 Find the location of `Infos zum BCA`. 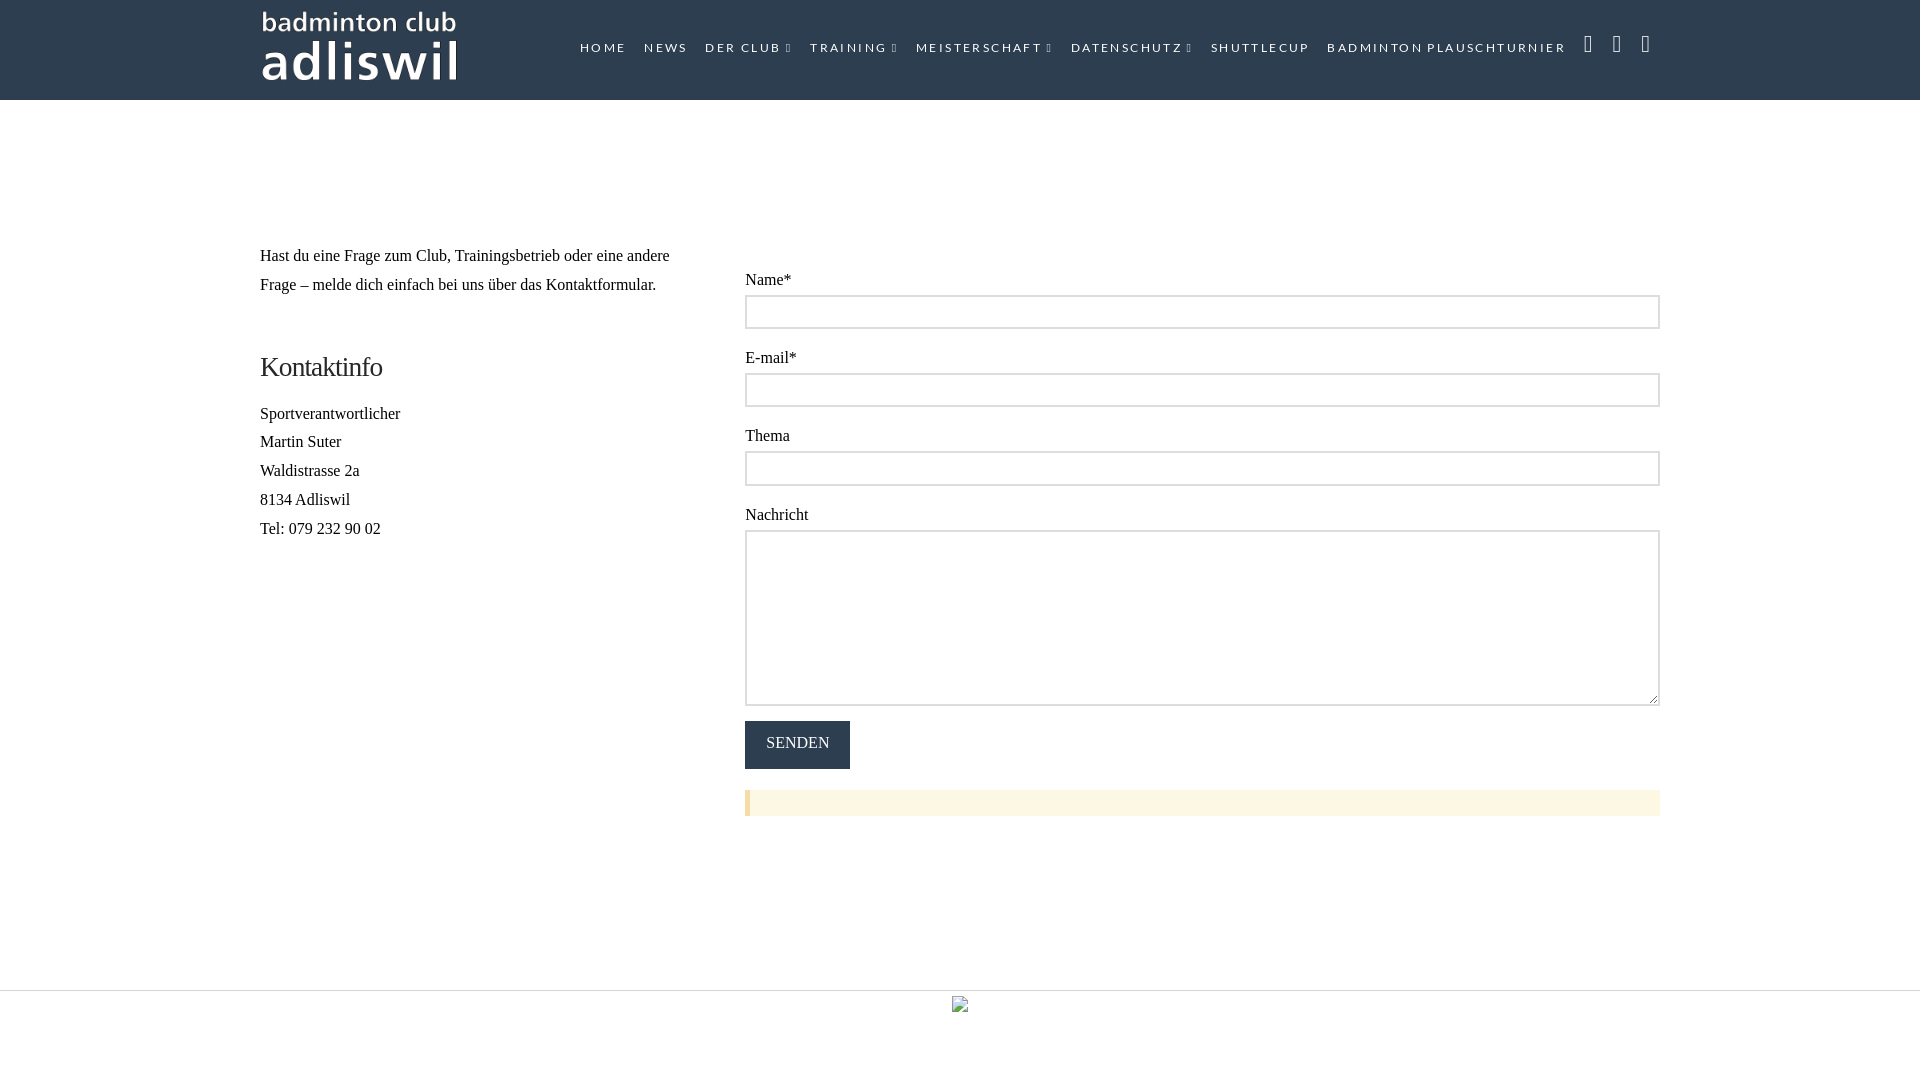

Infos zum BCA is located at coordinates (360, 45).